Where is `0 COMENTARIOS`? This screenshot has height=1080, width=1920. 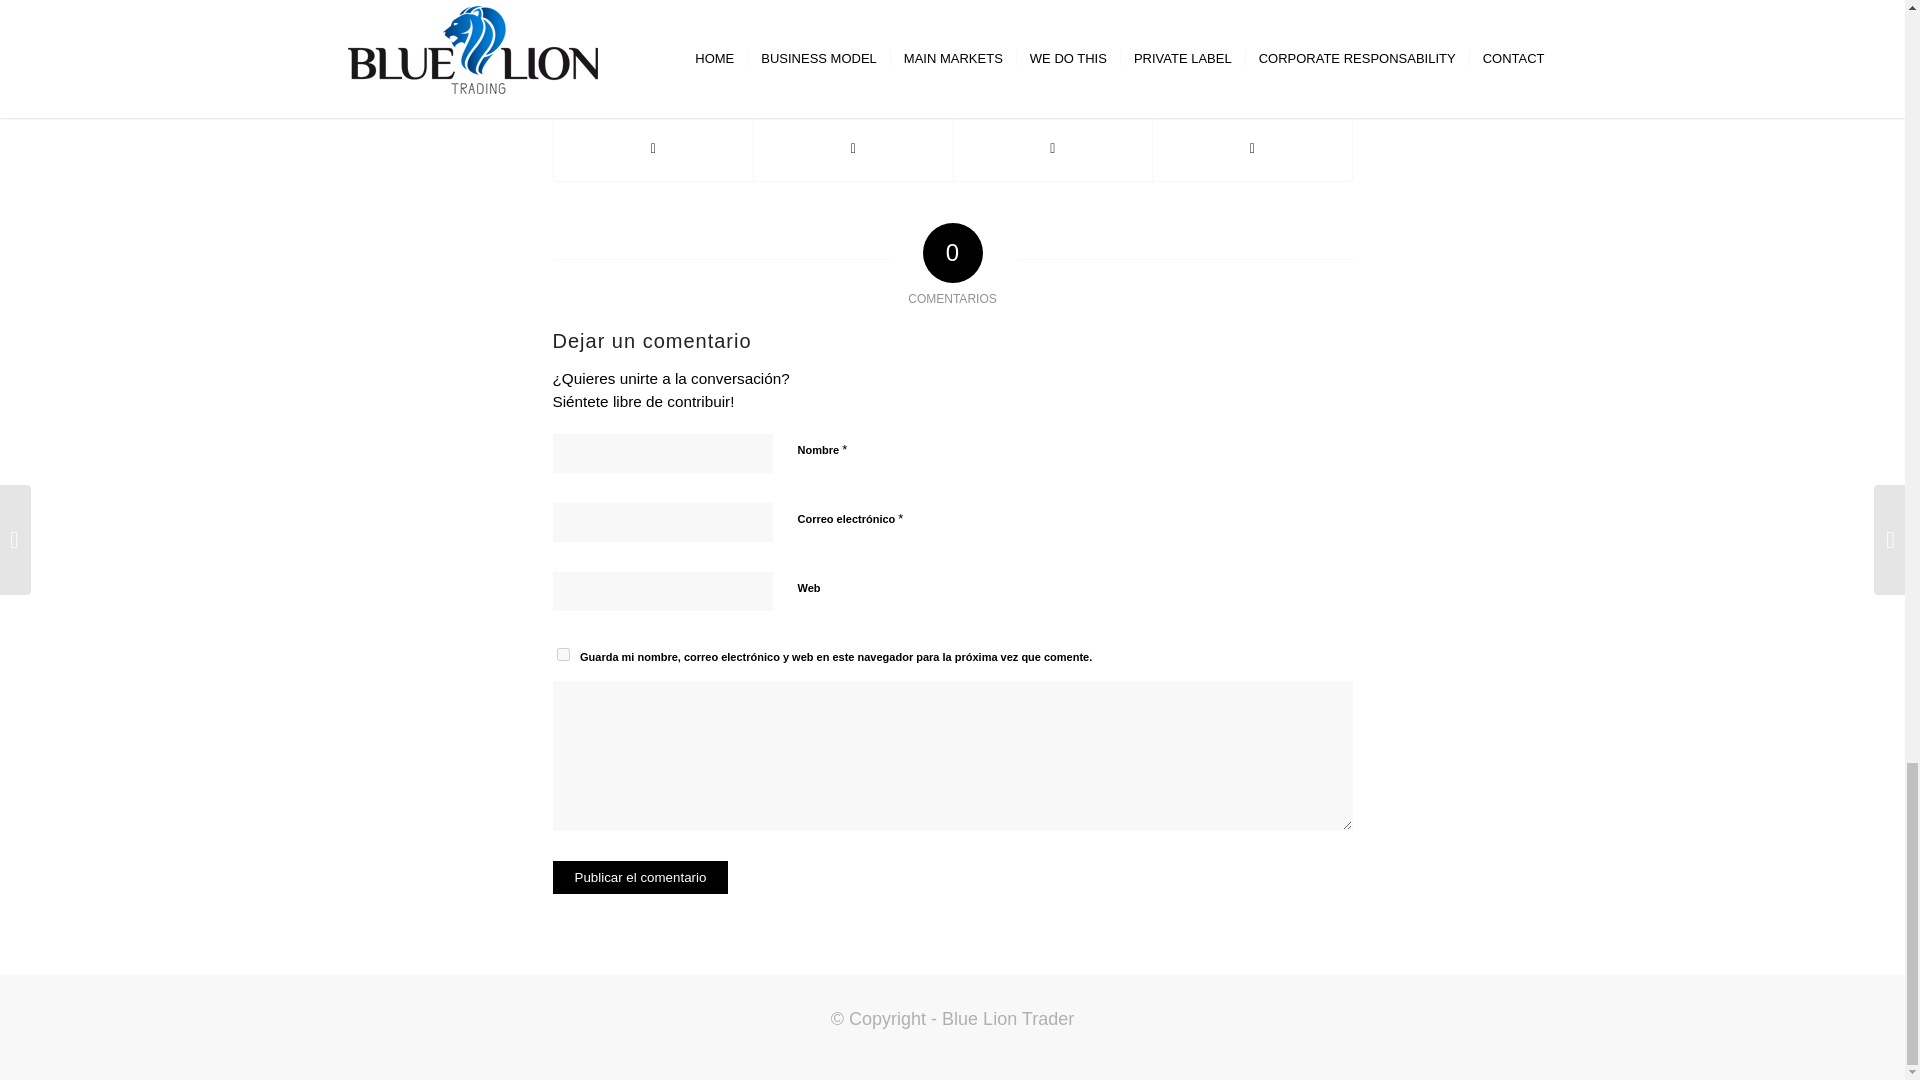
0 COMENTARIOS is located at coordinates (972, 10).